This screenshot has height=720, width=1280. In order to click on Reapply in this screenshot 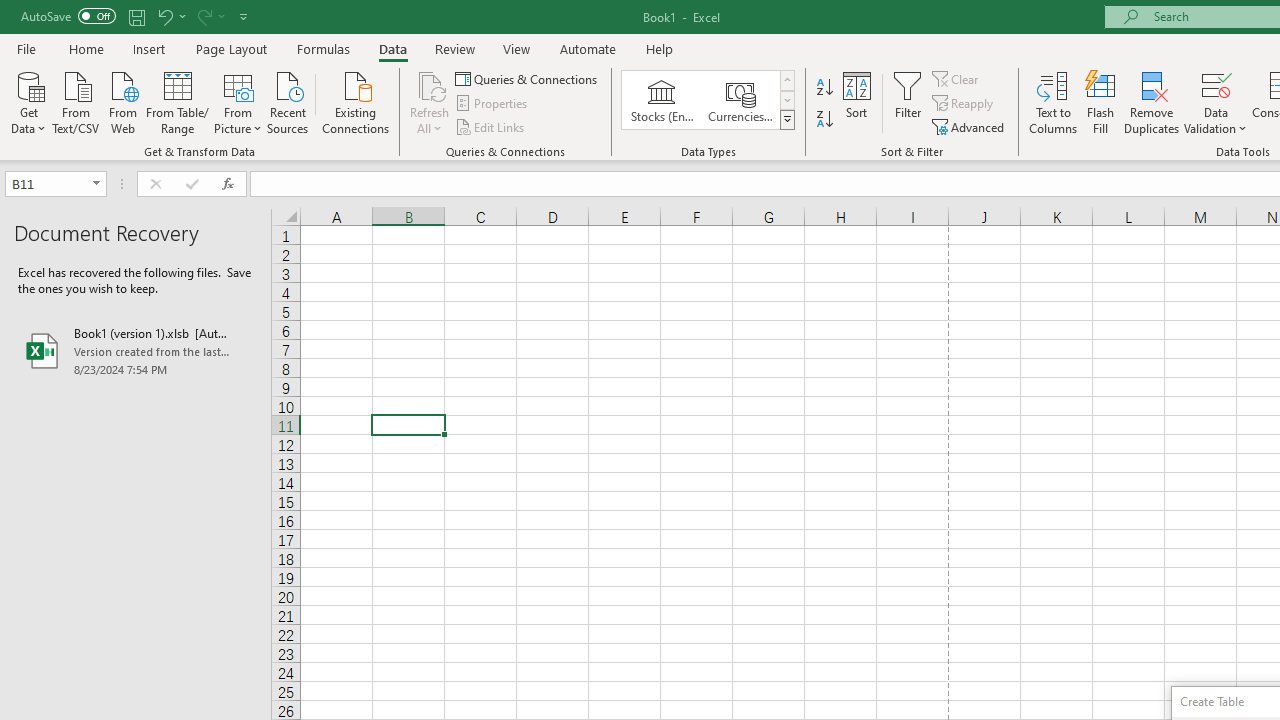, I will do `click(964, 104)`.